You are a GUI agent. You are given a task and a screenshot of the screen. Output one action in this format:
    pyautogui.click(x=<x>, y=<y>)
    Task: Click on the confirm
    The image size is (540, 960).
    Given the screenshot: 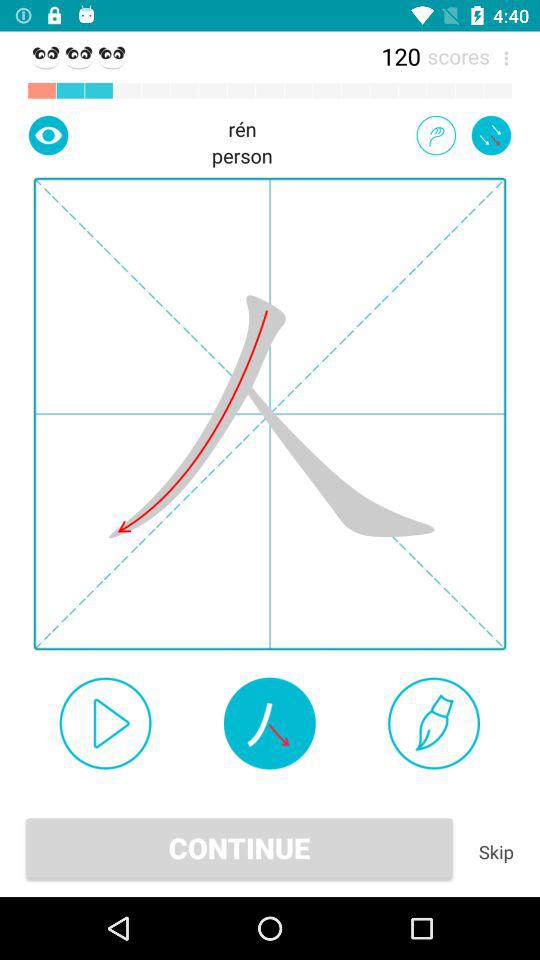 What is the action you would take?
    pyautogui.click(x=105, y=723)
    